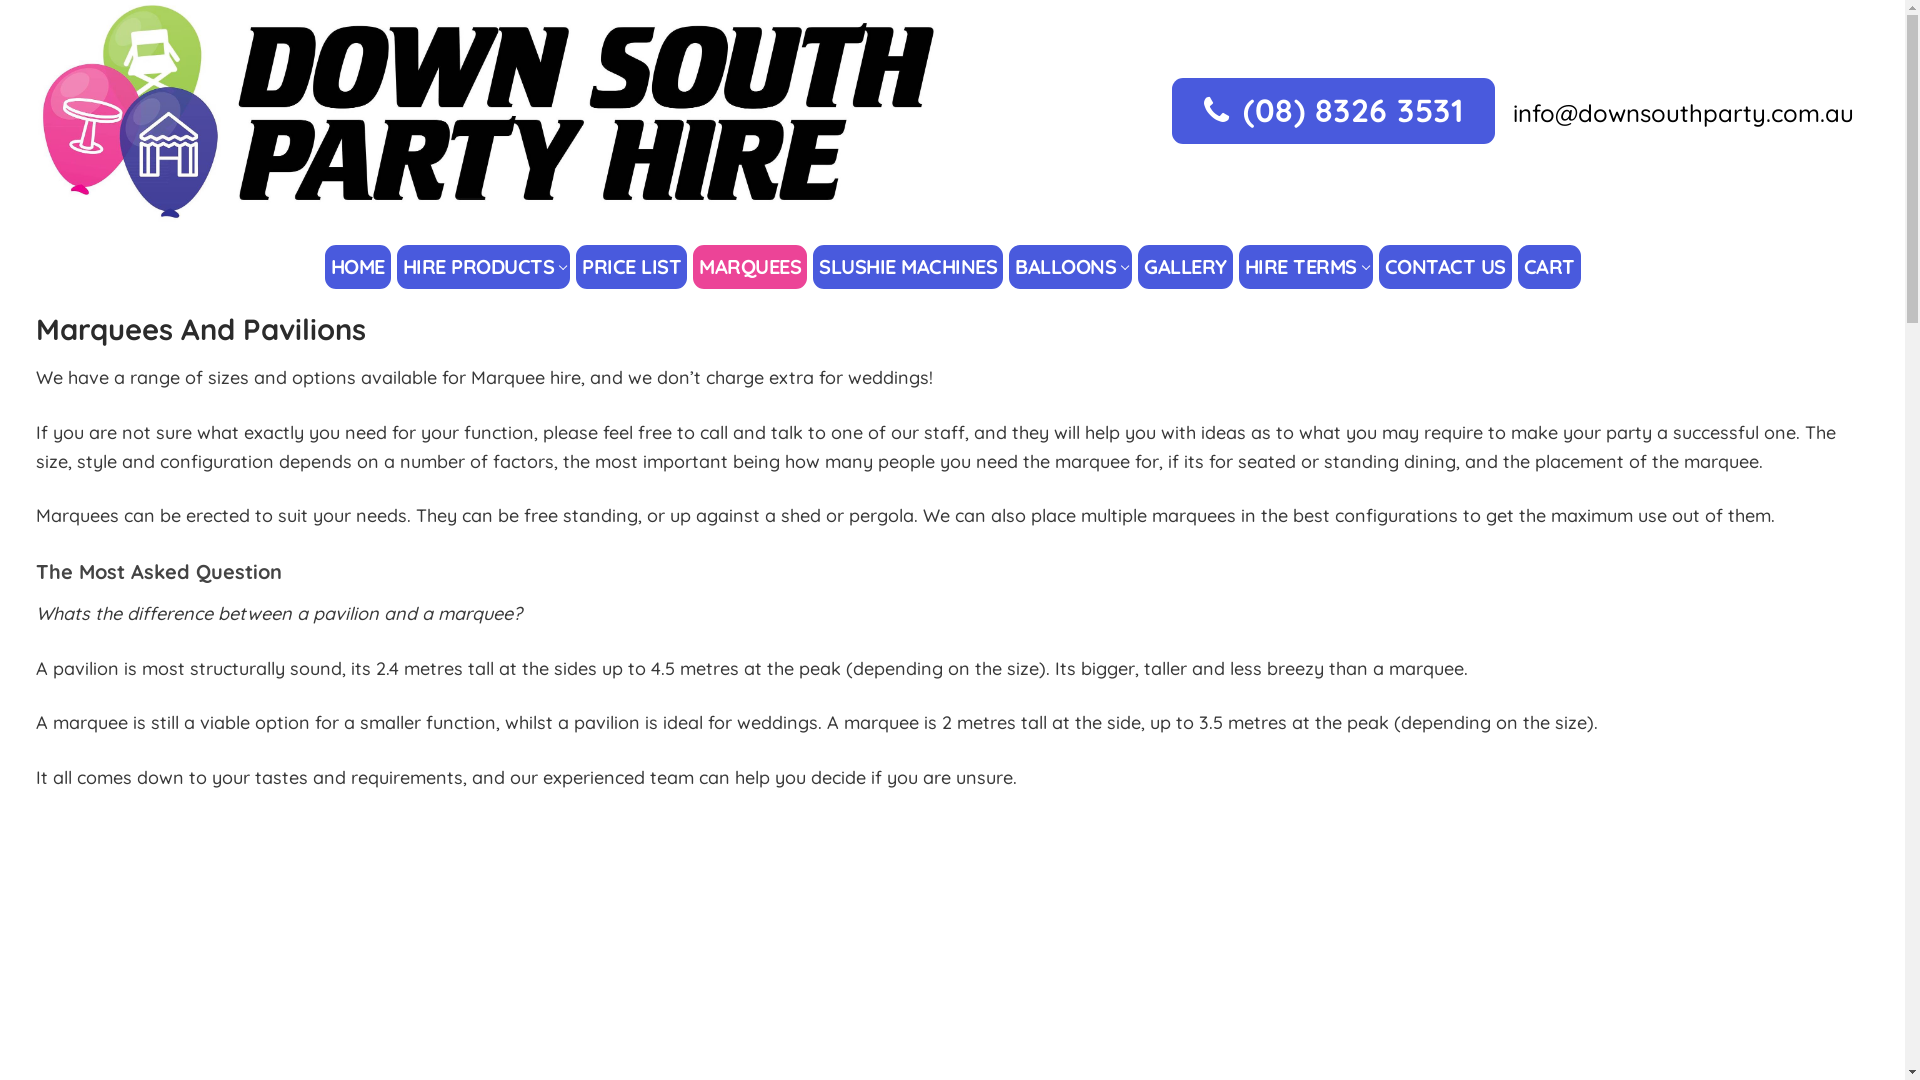  Describe the element at coordinates (1334, 111) in the screenshot. I see `(08) 8326 3531` at that location.